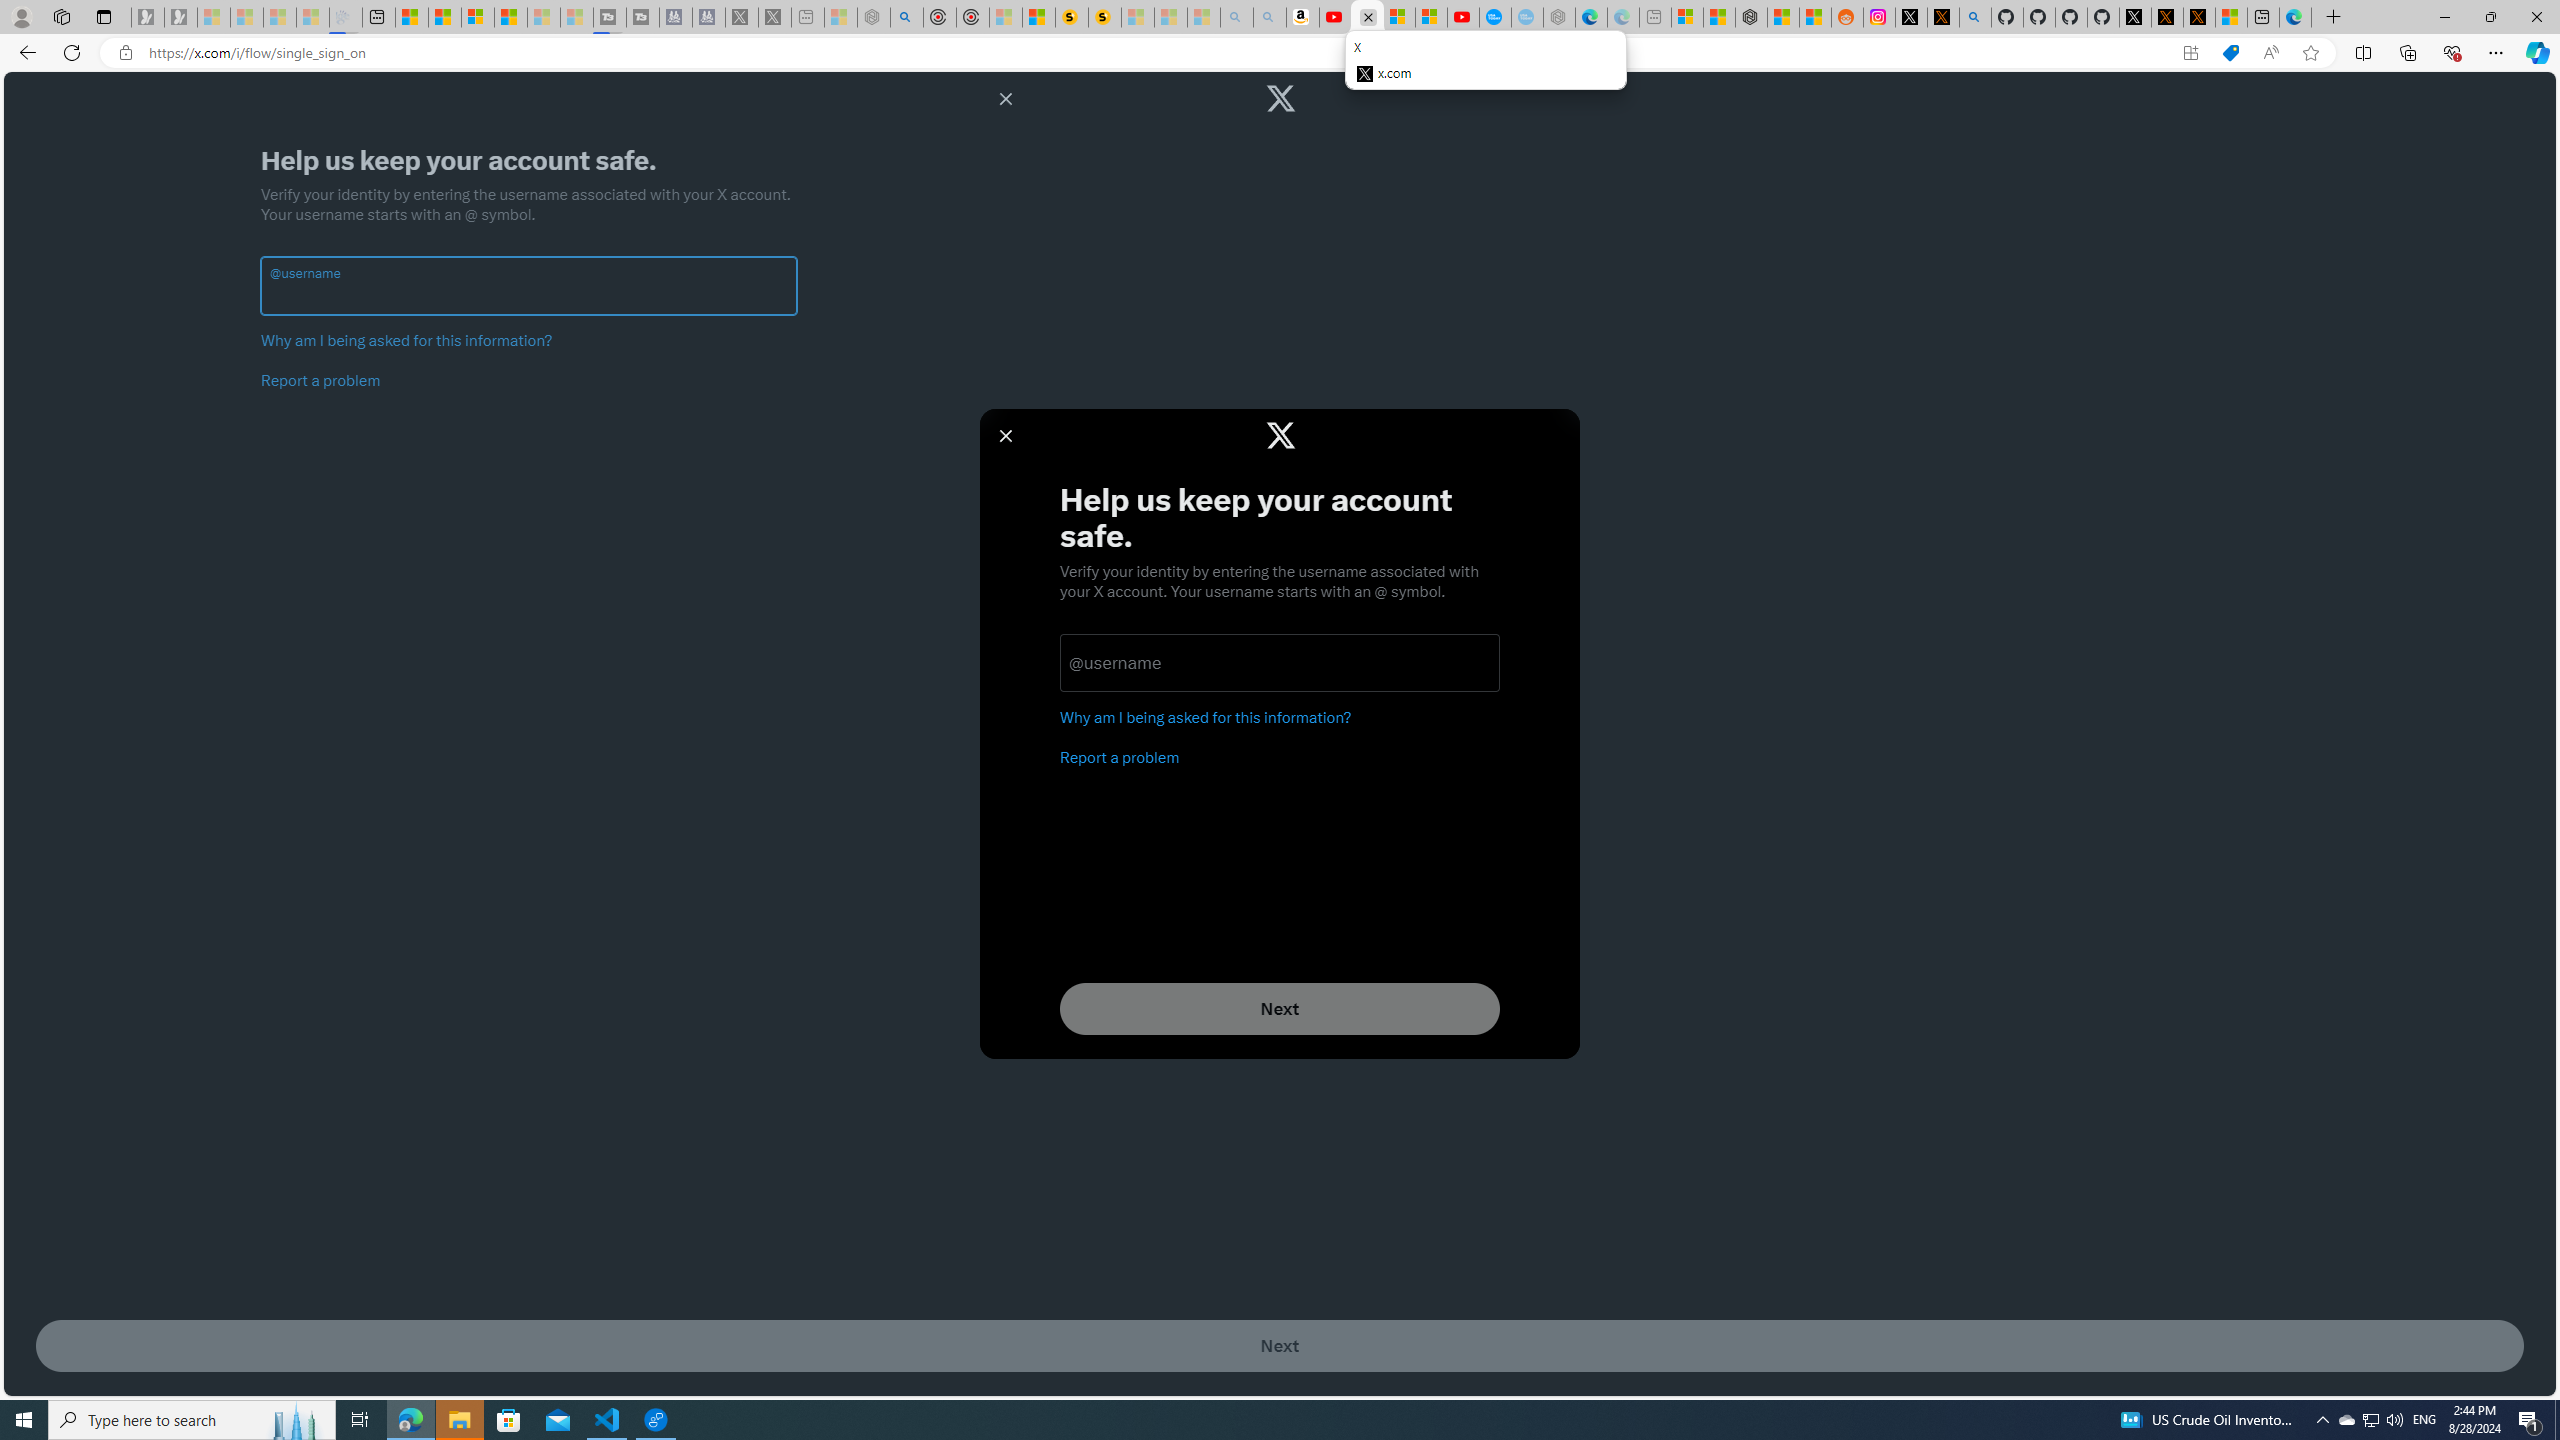  What do you see at coordinates (1816, 17) in the screenshot?
I see `Shanghai, China Weather trends | Microsoft Weather` at bounding box center [1816, 17].